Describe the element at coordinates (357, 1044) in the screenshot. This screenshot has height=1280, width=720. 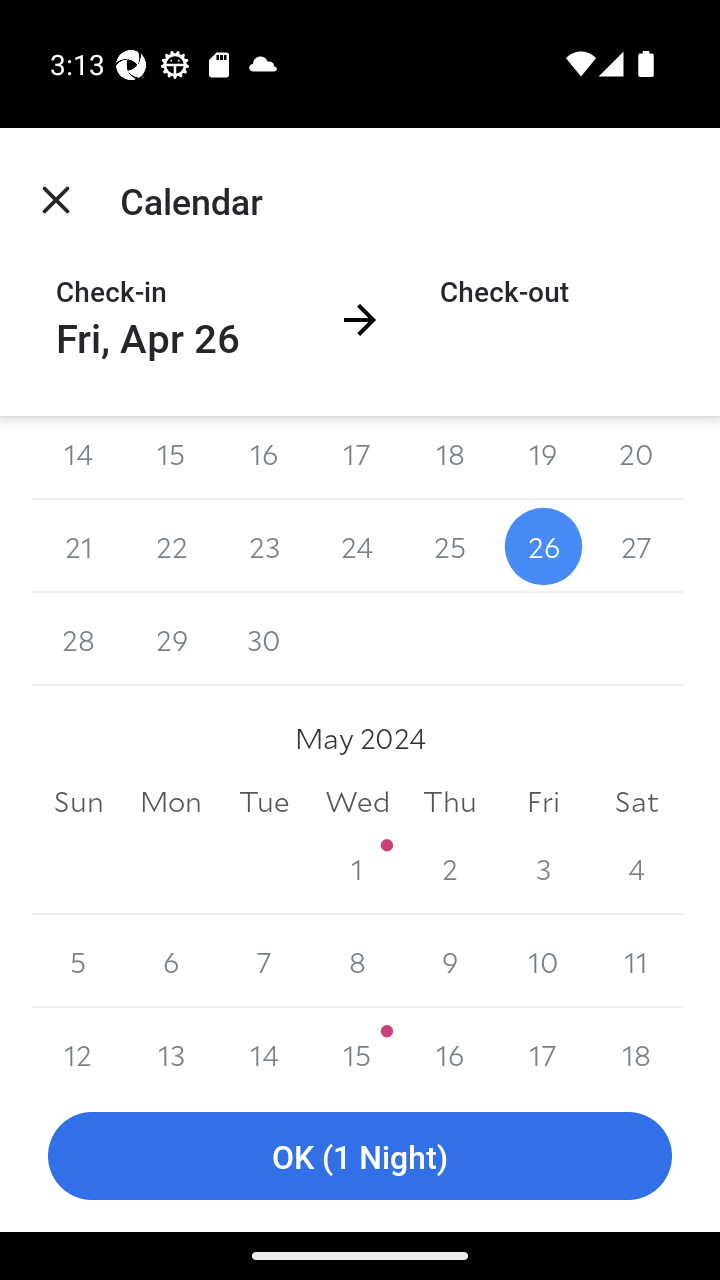
I see `15 15 May 2024` at that location.